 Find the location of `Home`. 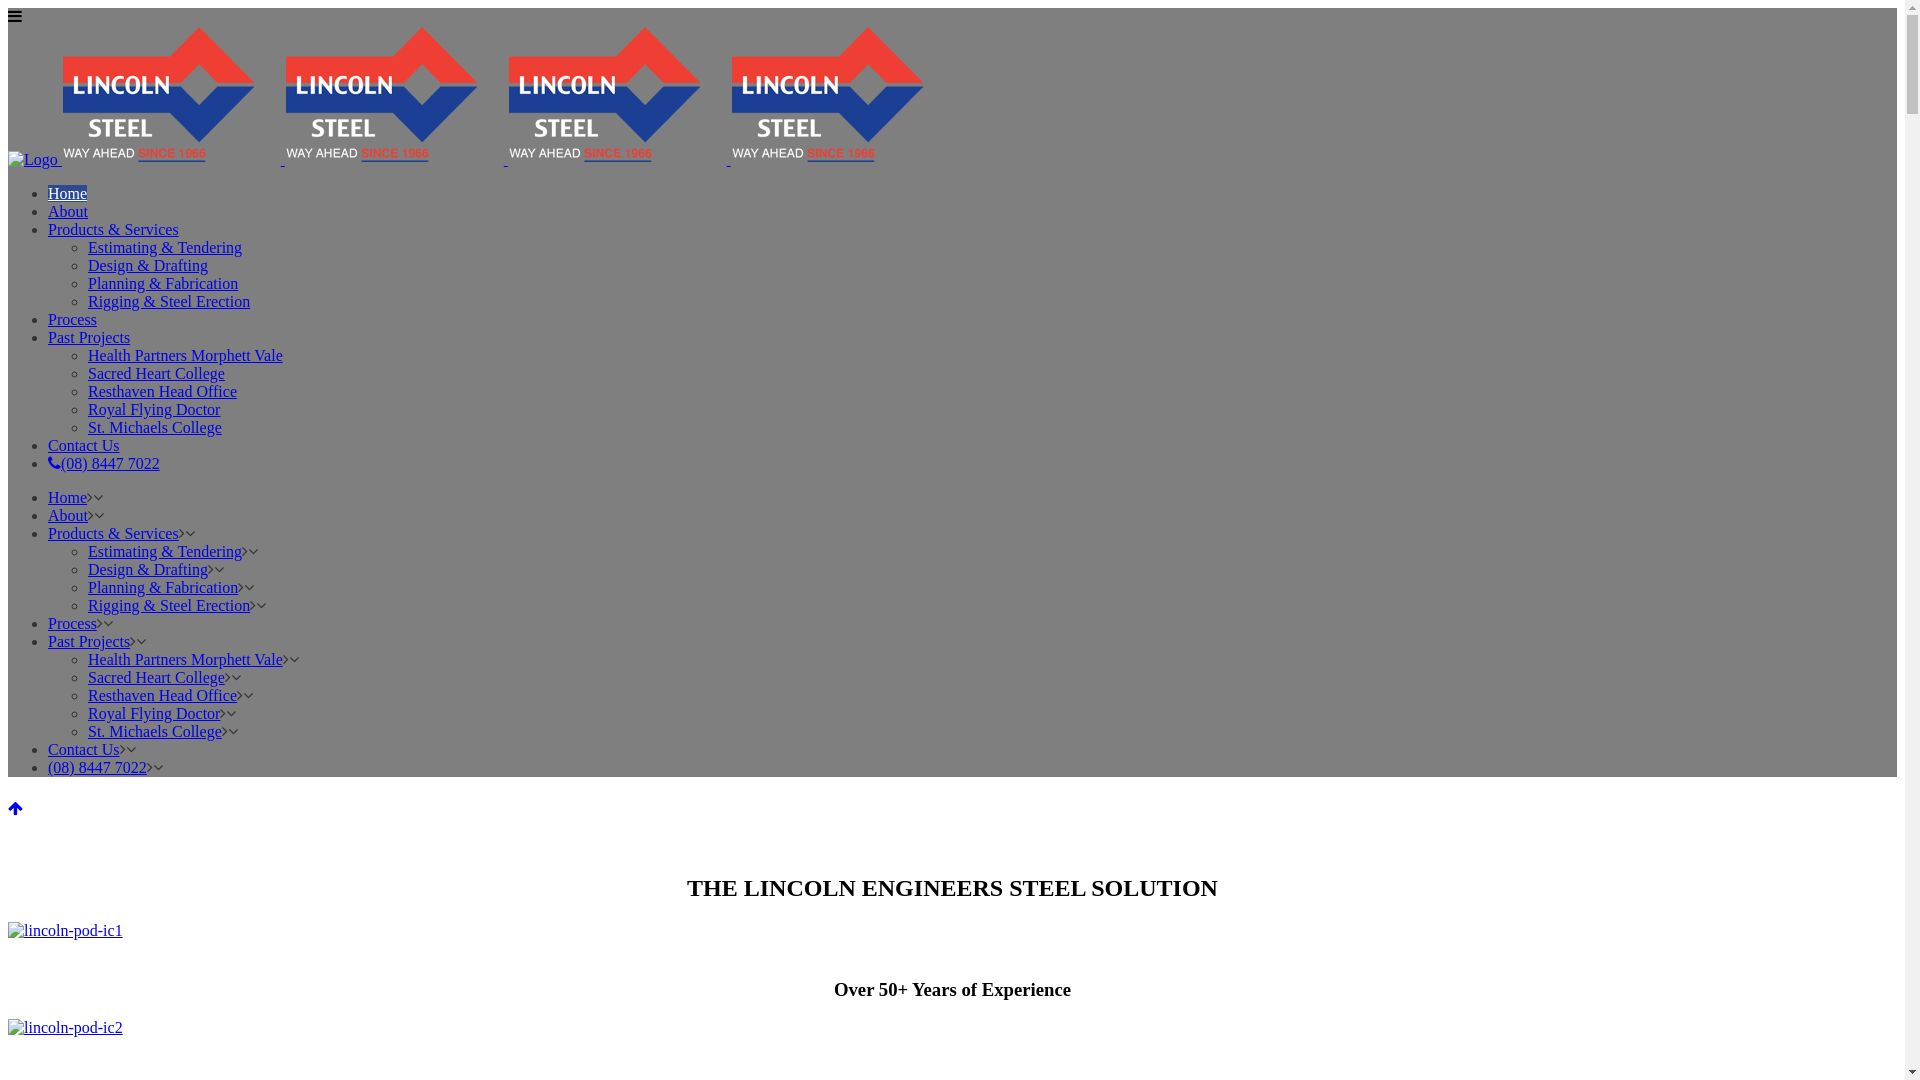

Home is located at coordinates (68, 498).